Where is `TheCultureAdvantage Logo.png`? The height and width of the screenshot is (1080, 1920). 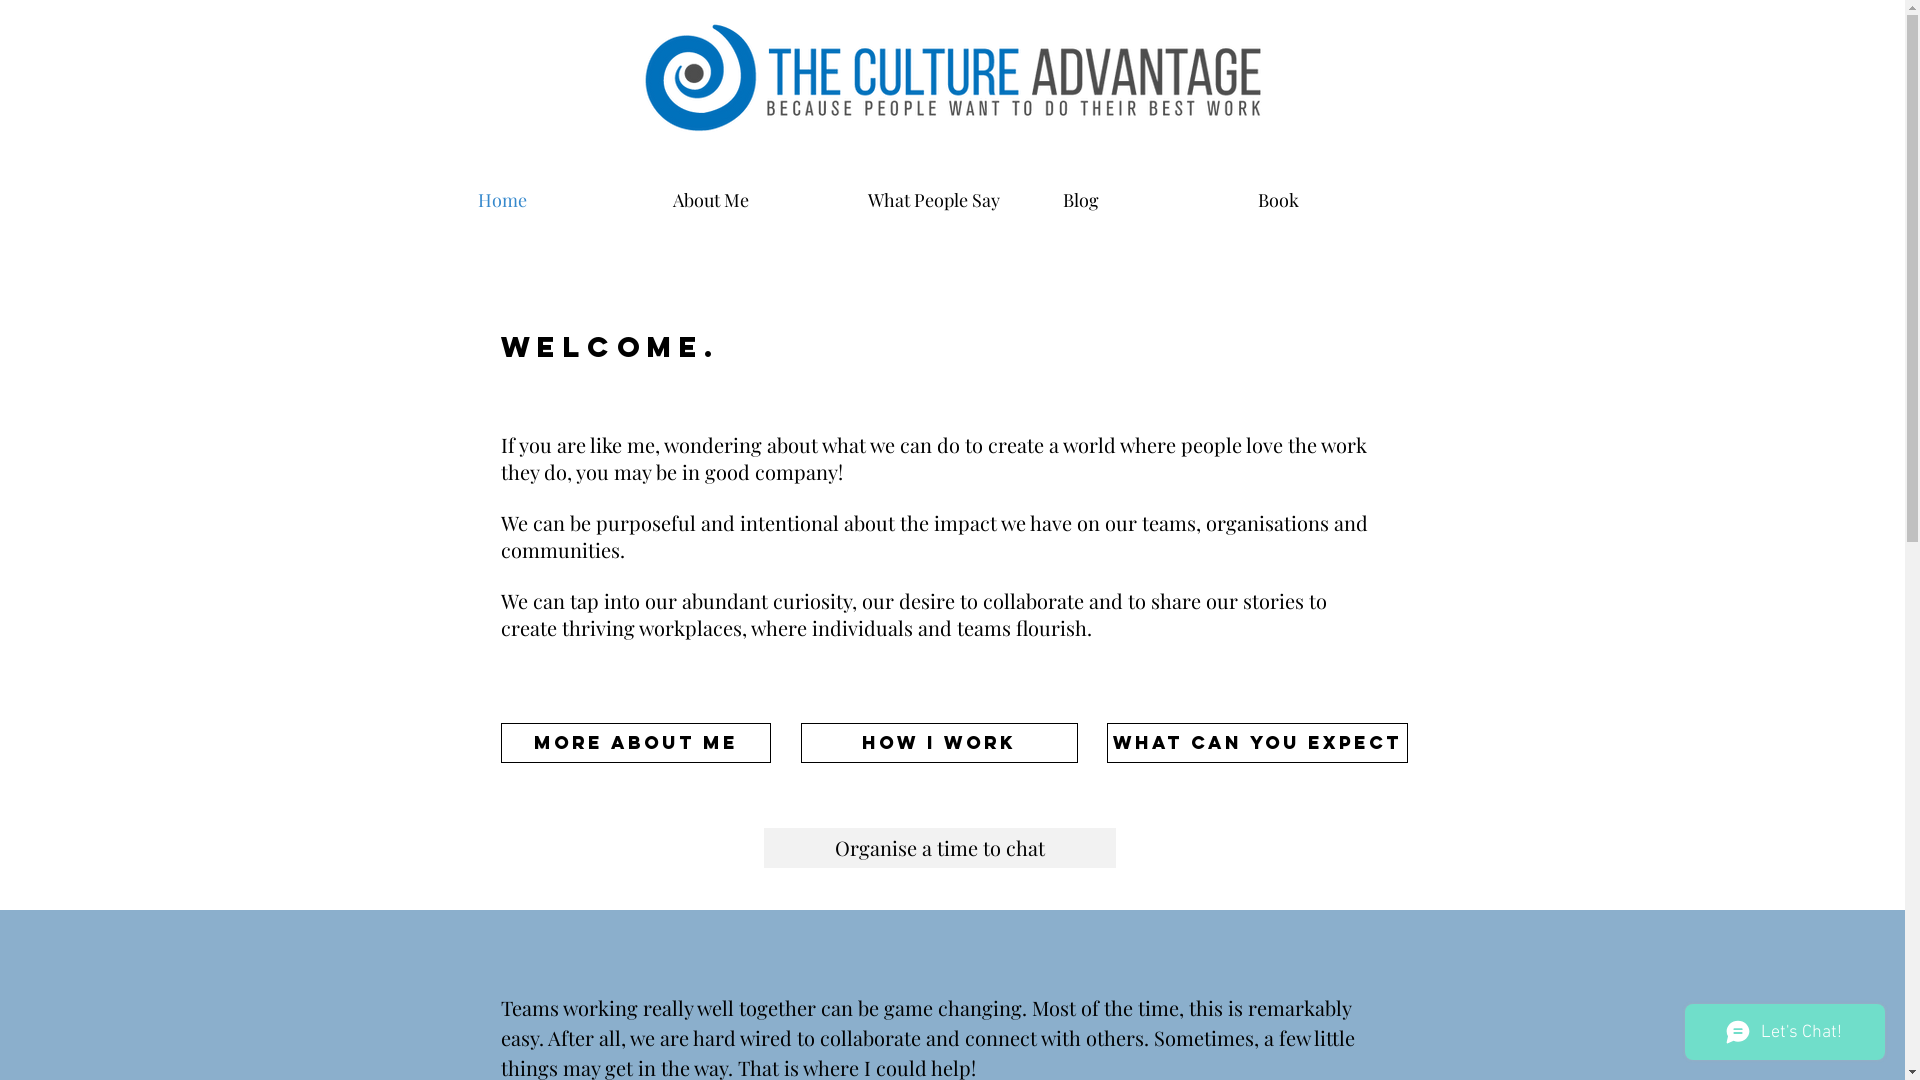 TheCultureAdvantage Logo.png is located at coordinates (954, 70).